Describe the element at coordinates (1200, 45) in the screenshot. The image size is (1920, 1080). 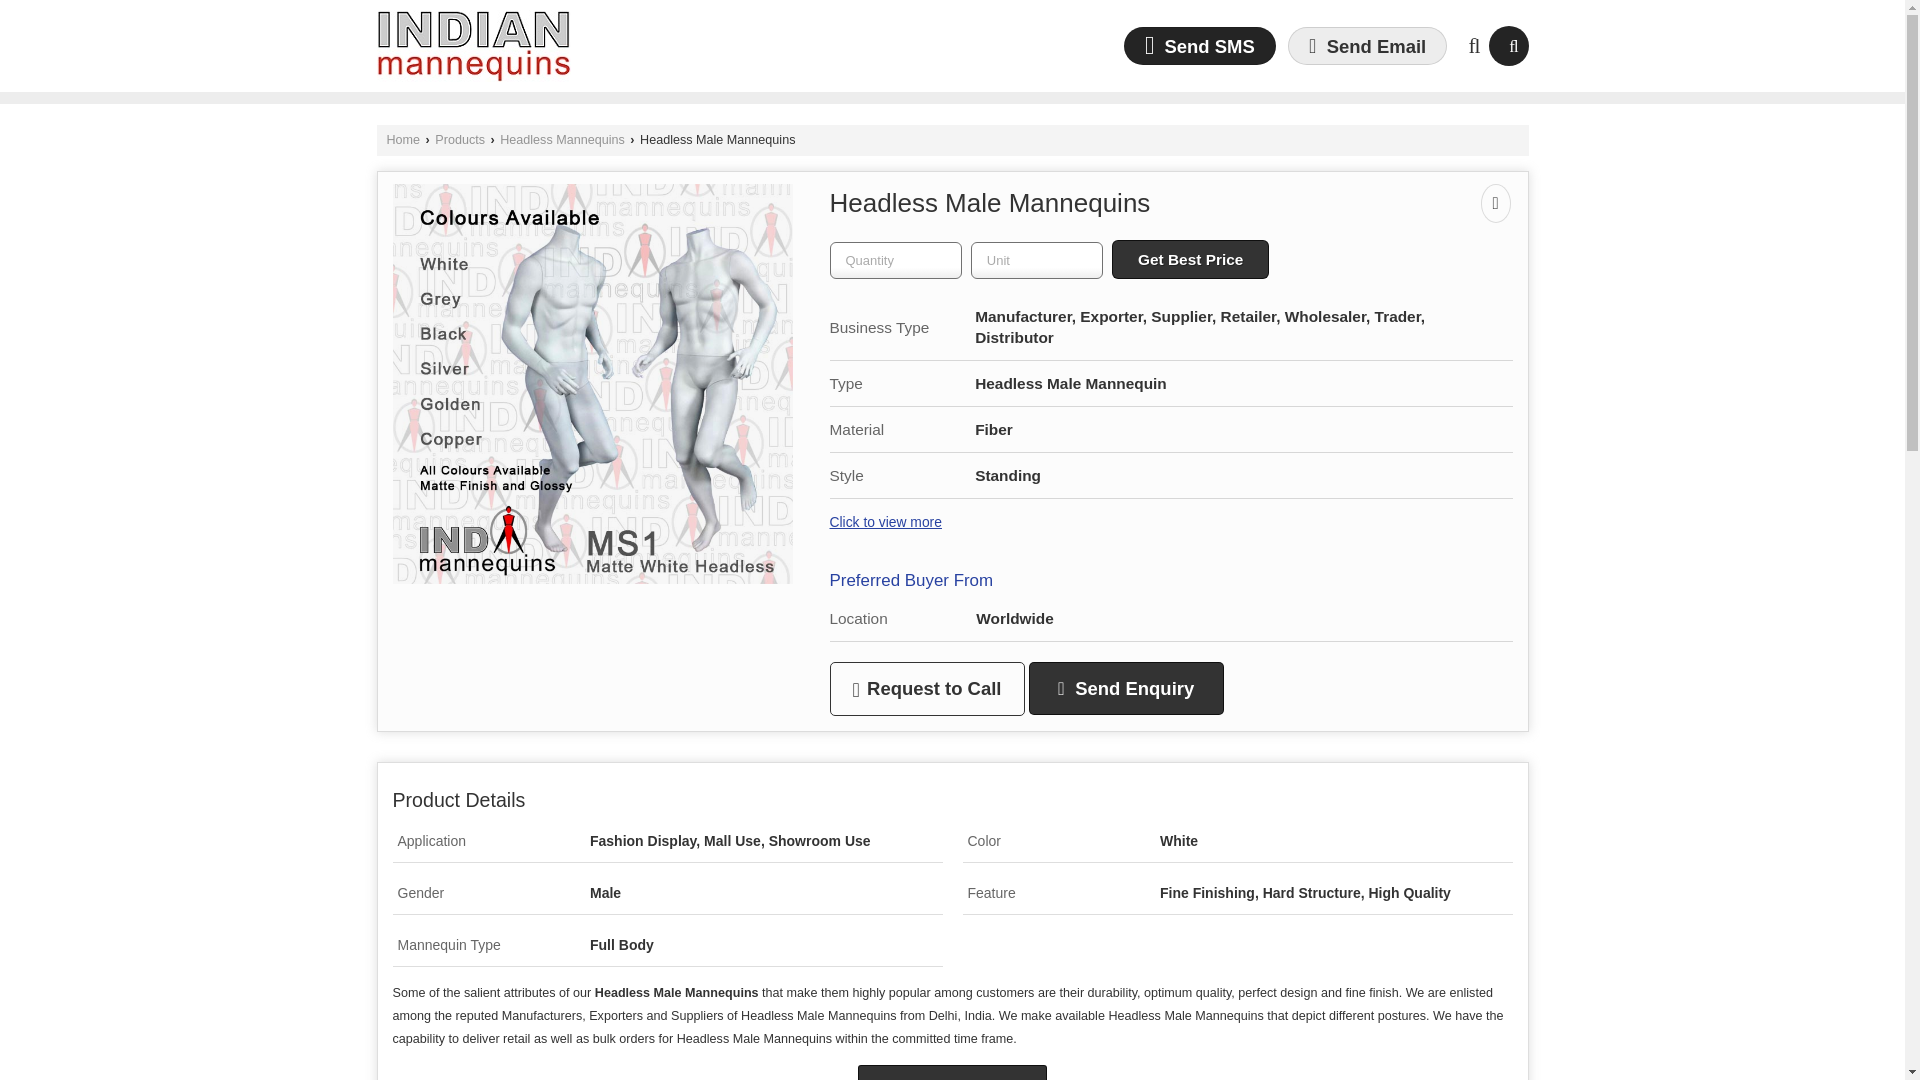
I see `Send SMS` at that location.